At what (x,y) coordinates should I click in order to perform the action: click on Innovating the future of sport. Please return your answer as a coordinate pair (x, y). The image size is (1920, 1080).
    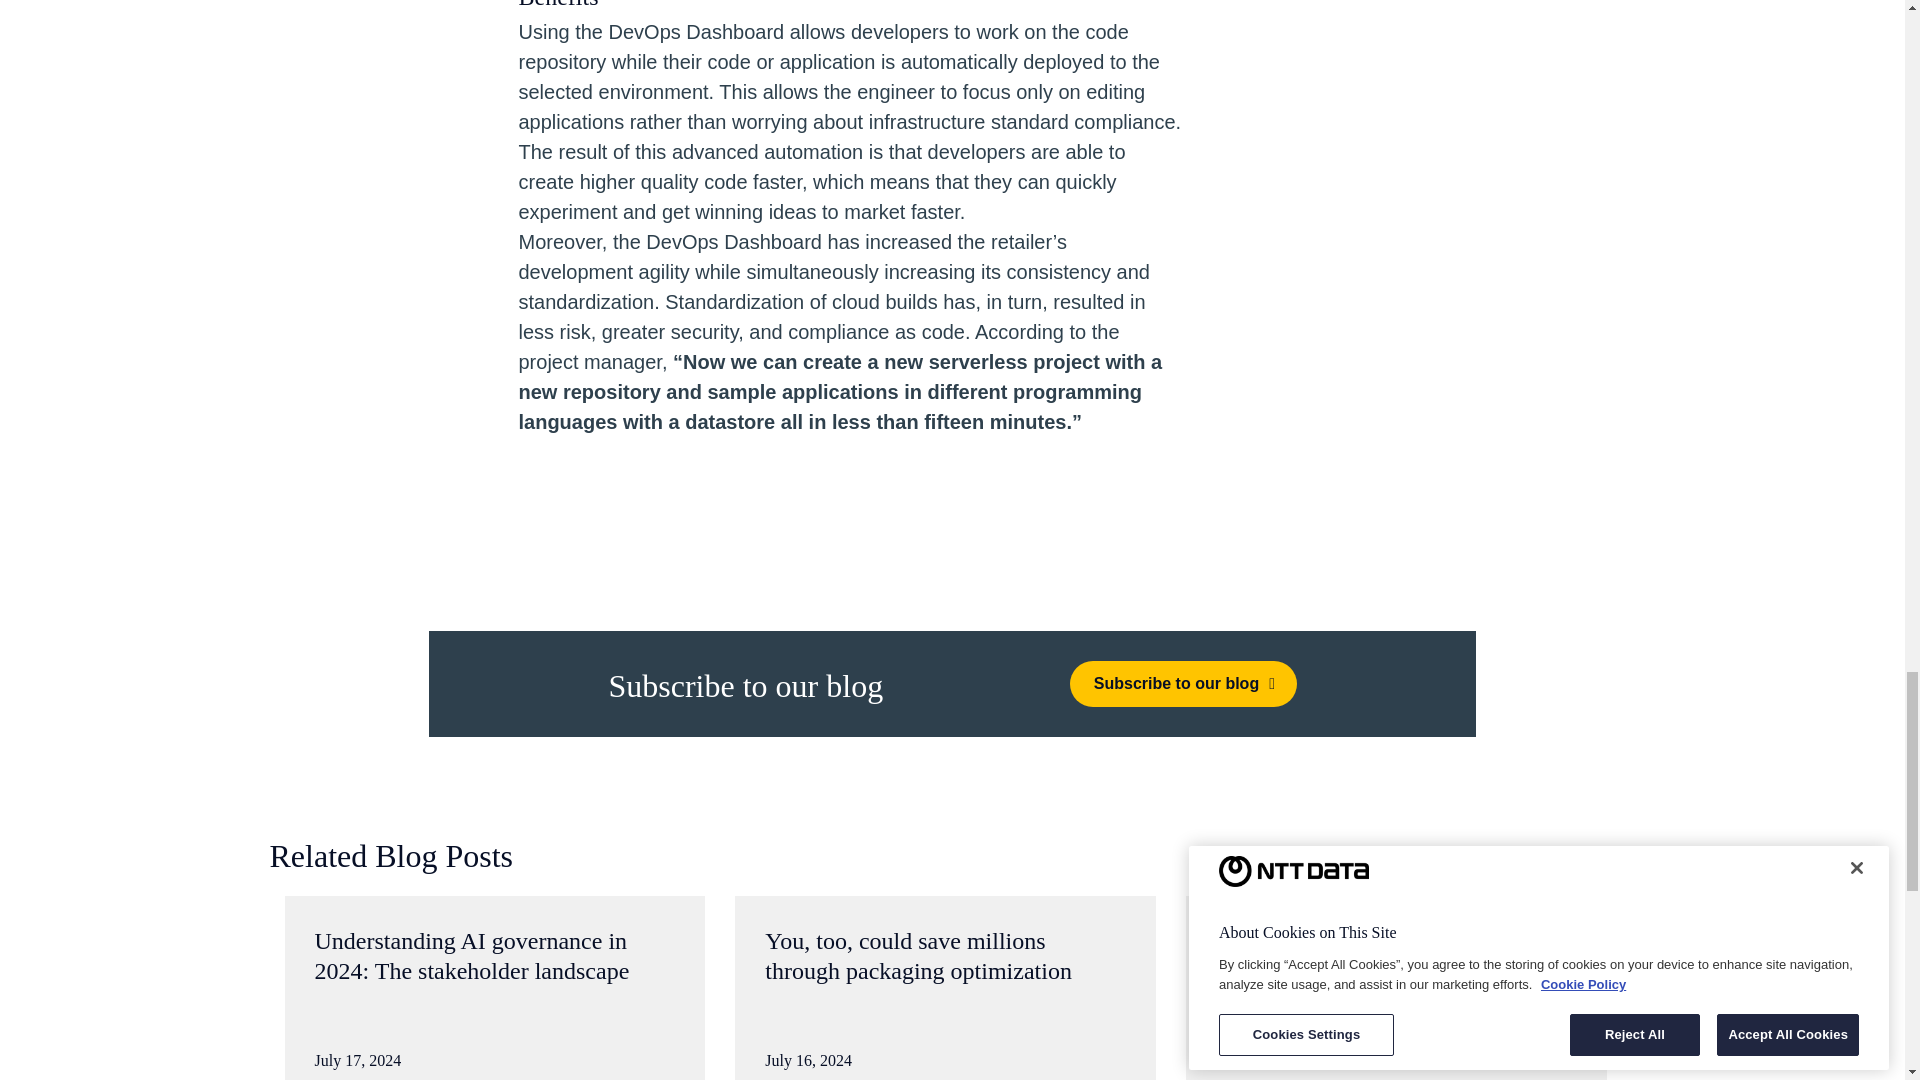
    Looking at the image, I should click on (1396, 988).